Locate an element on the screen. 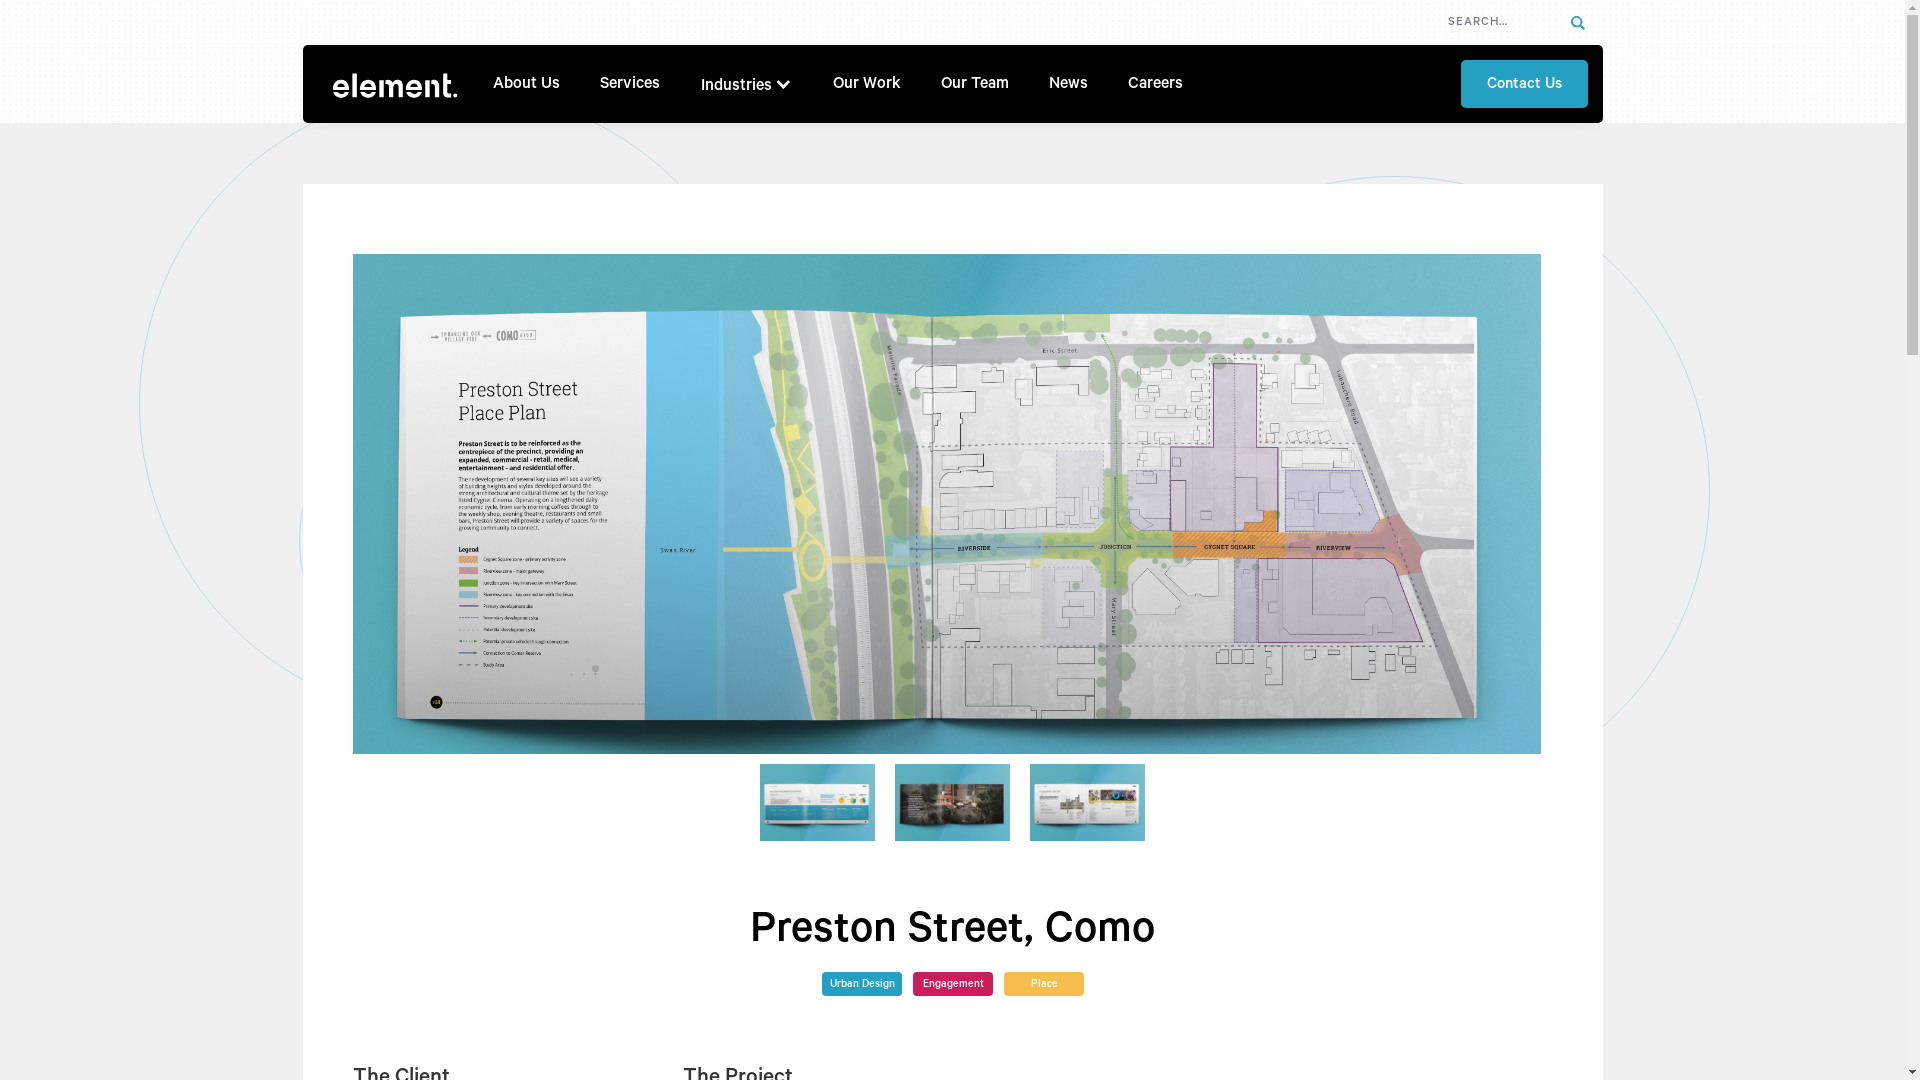  Industries is located at coordinates (736, 86).